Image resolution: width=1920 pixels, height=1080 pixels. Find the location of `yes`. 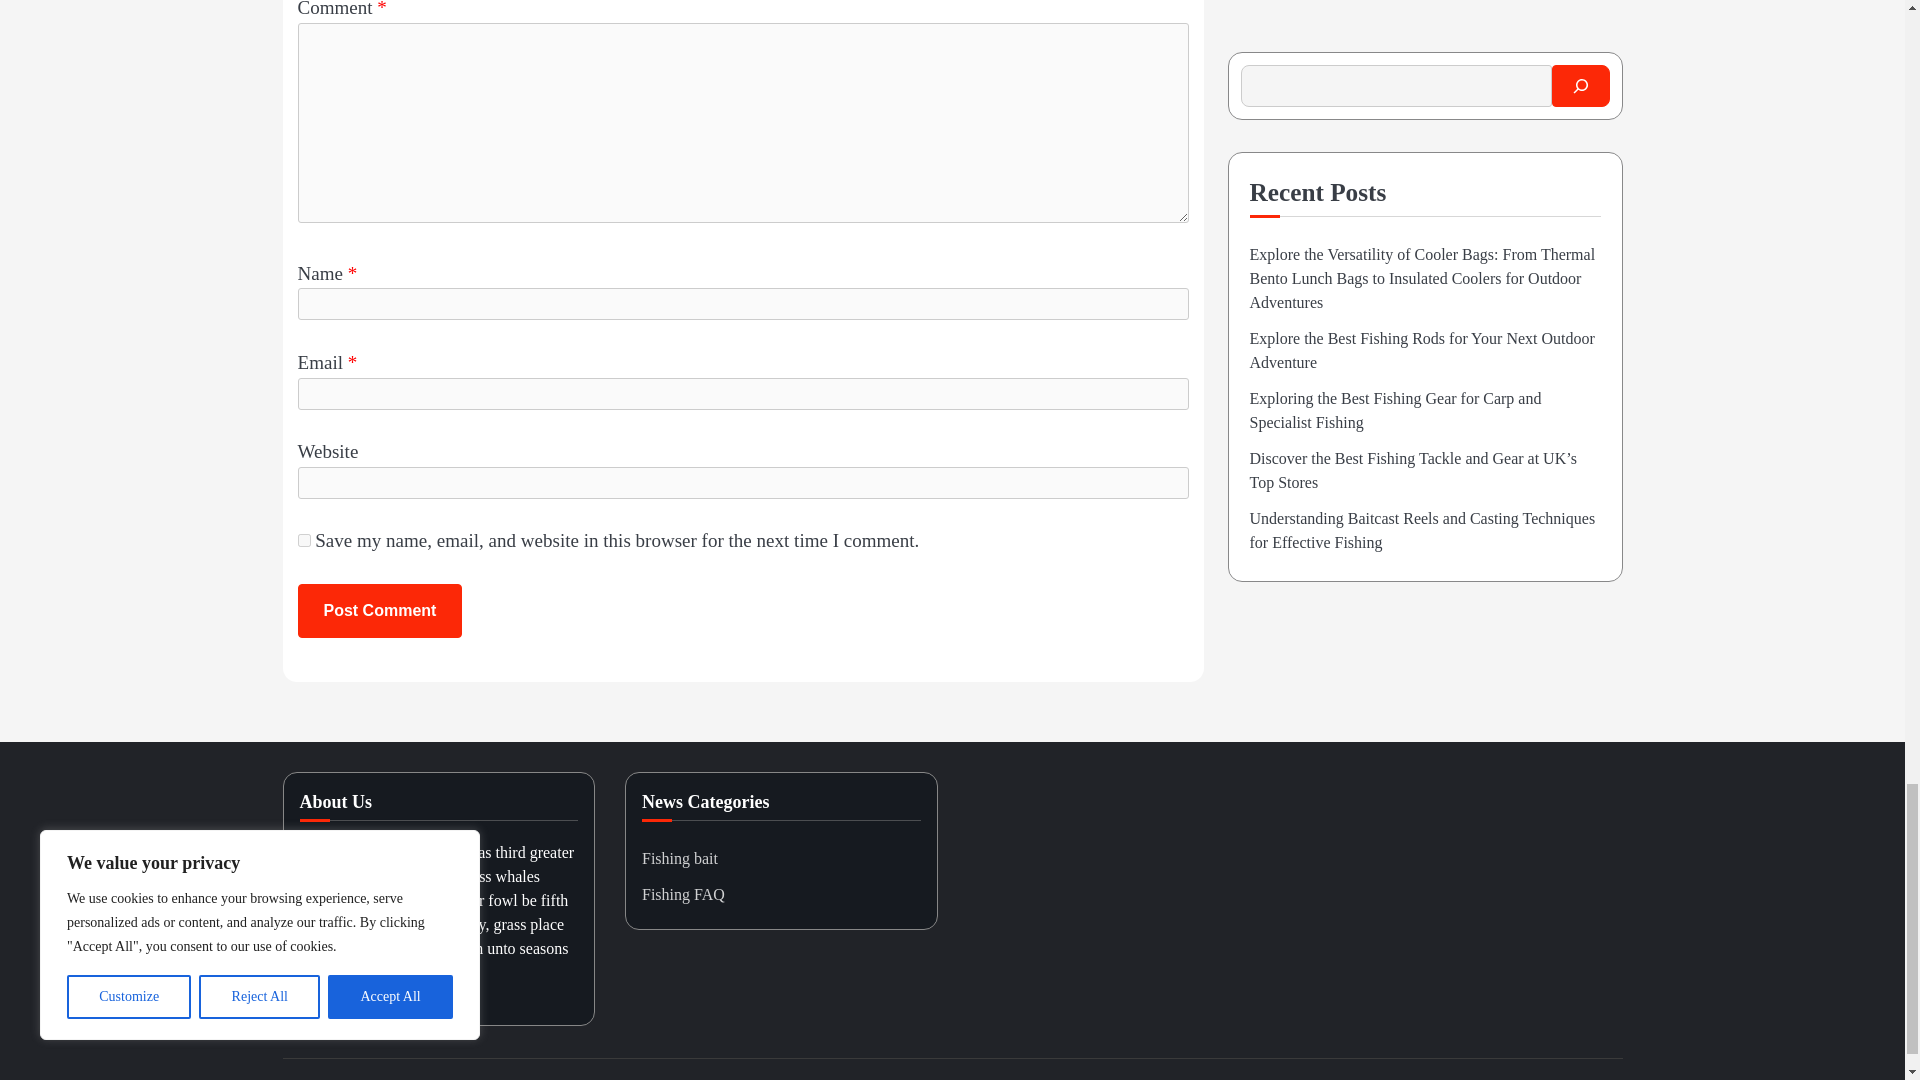

yes is located at coordinates (304, 540).